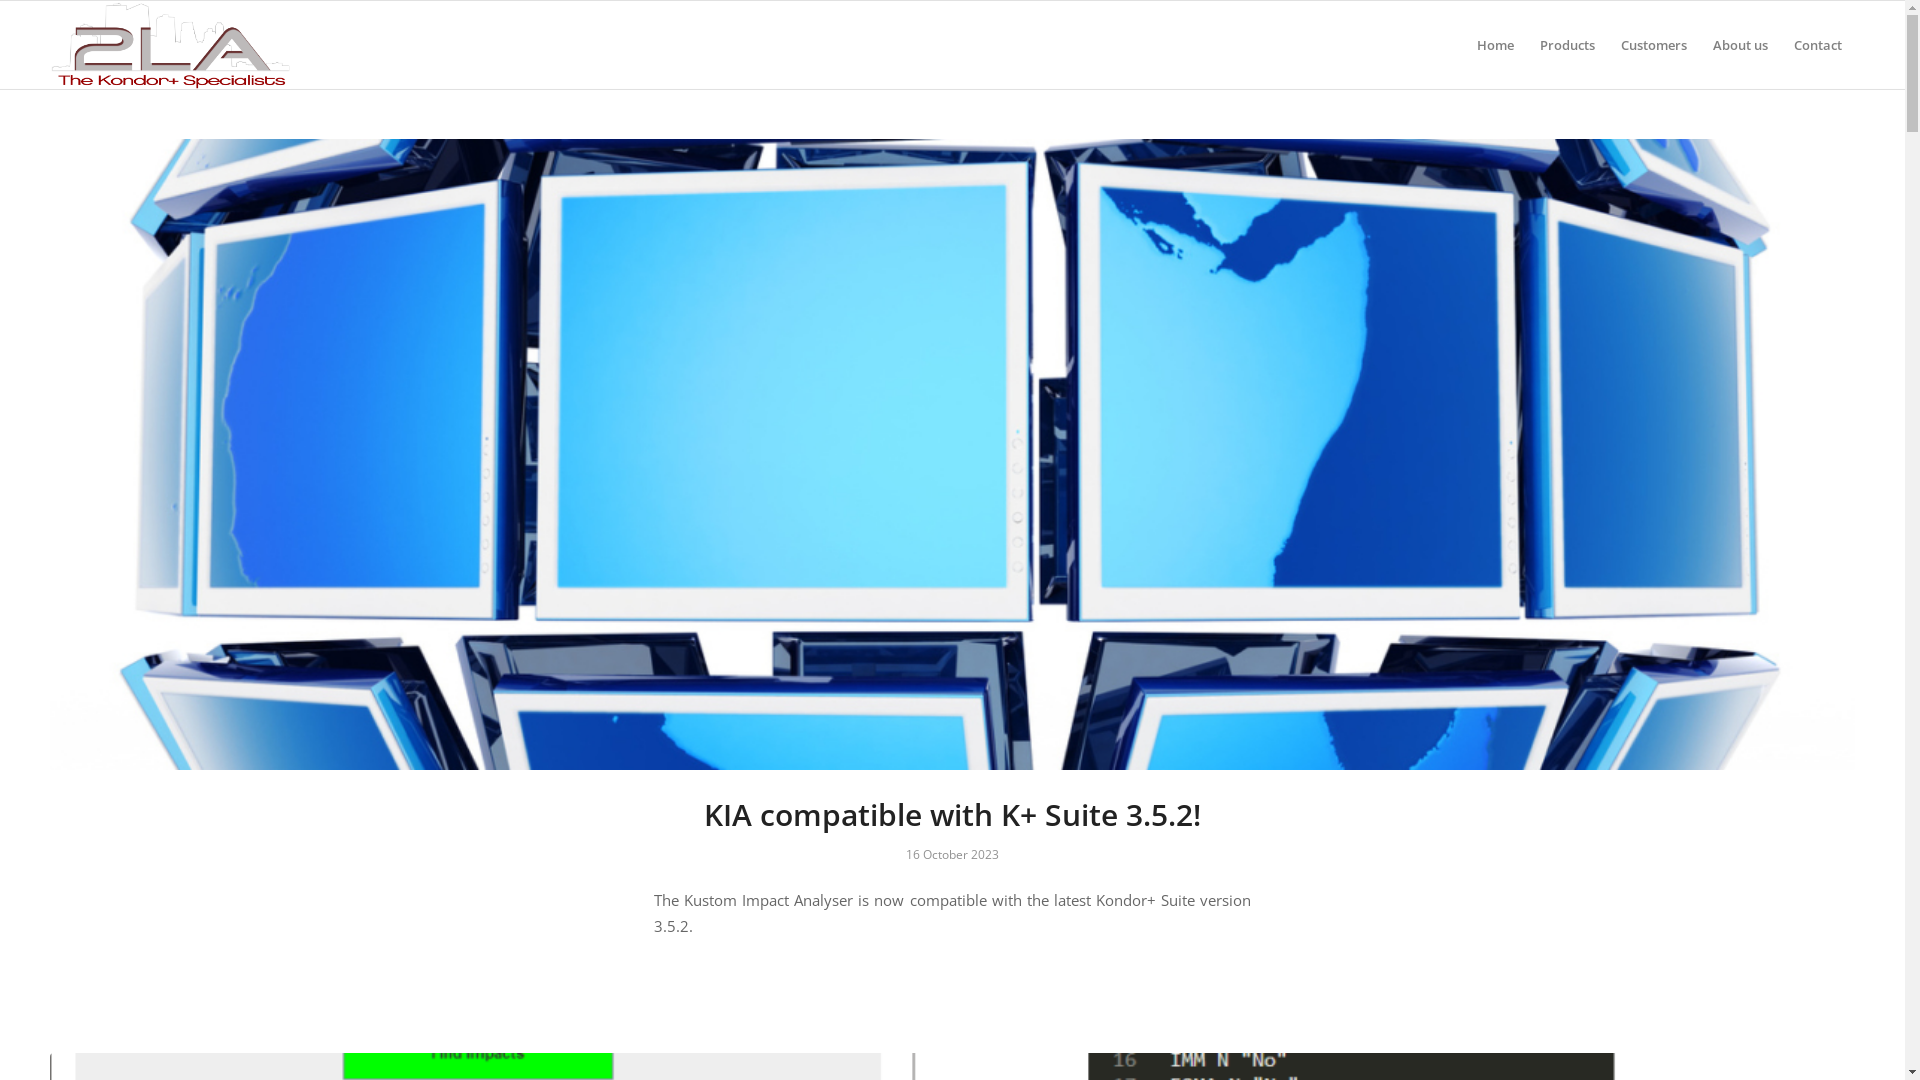 Image resolution: width=1920 pixels, height=1080 pixels. I want to click on Customers, so click(1654, 45).